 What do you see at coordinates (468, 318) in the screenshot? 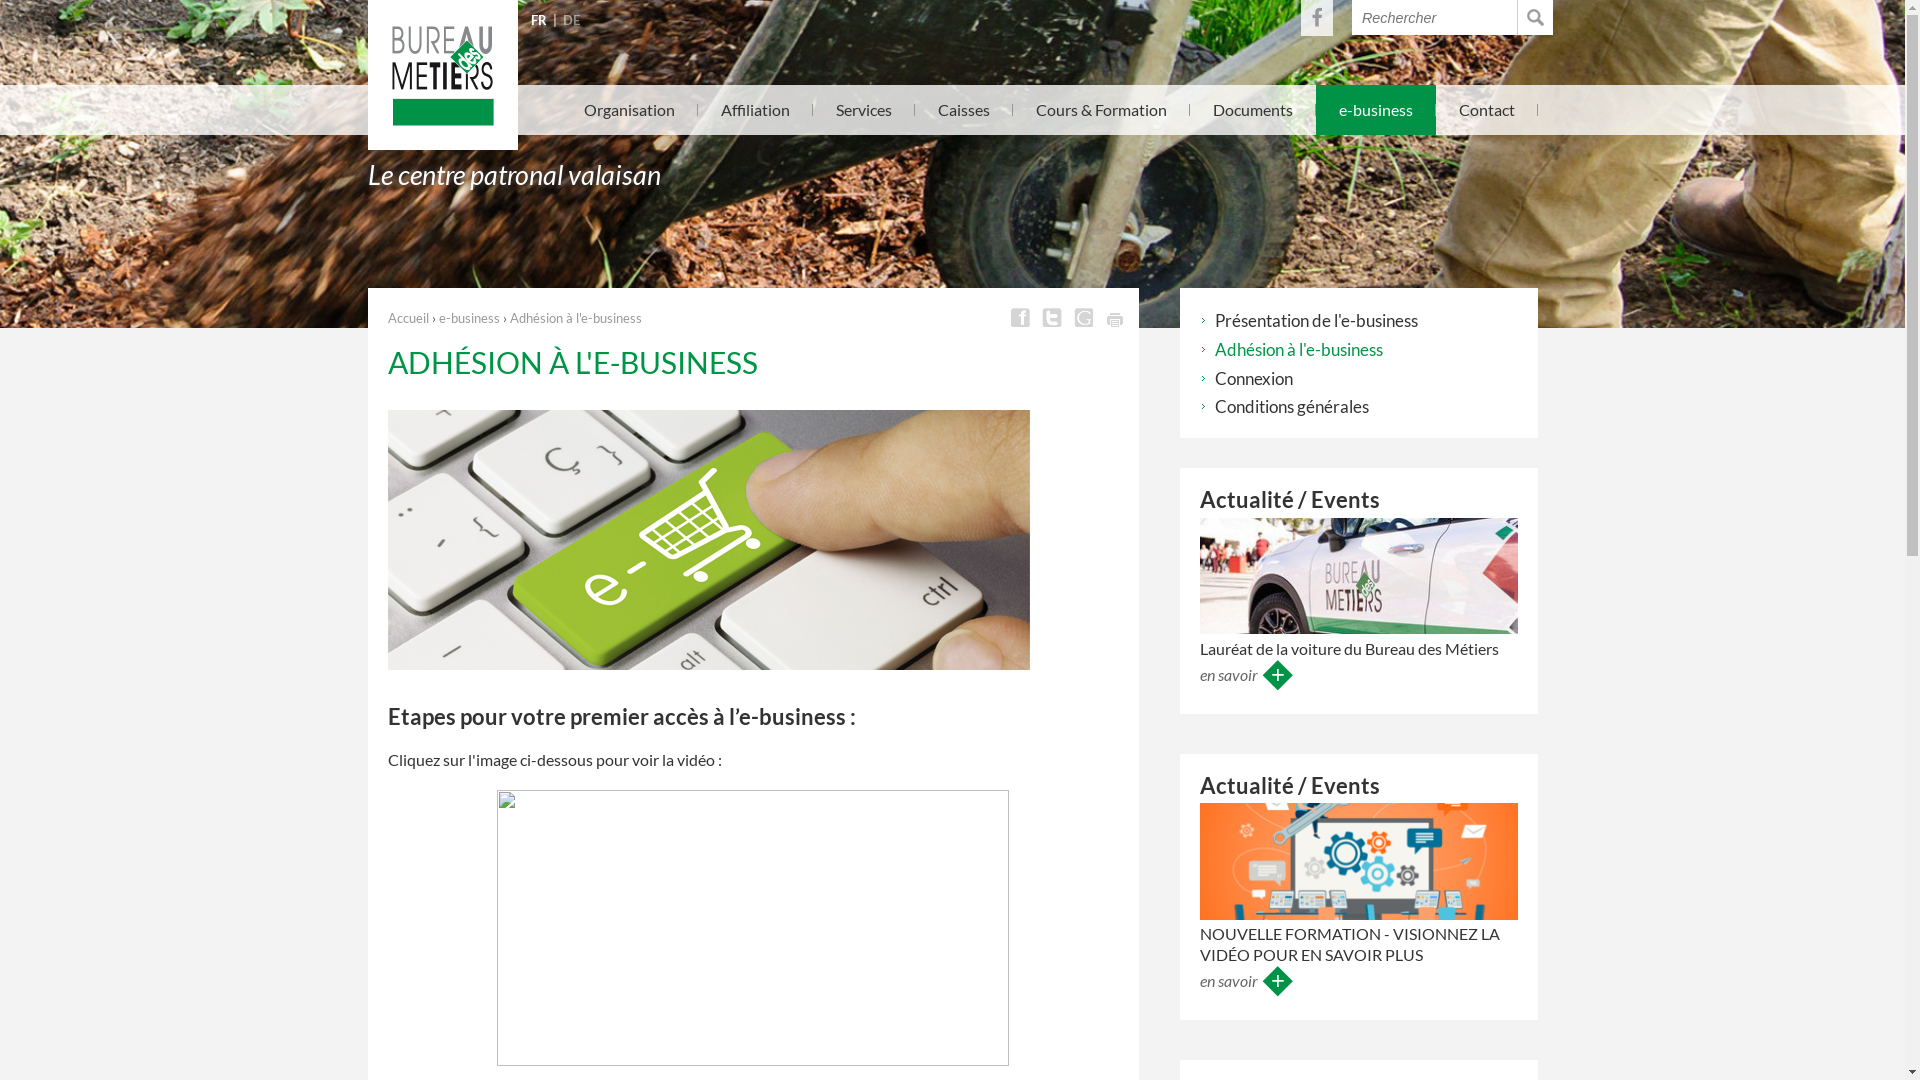
I see `e-business` at bounding box center [468, 318].